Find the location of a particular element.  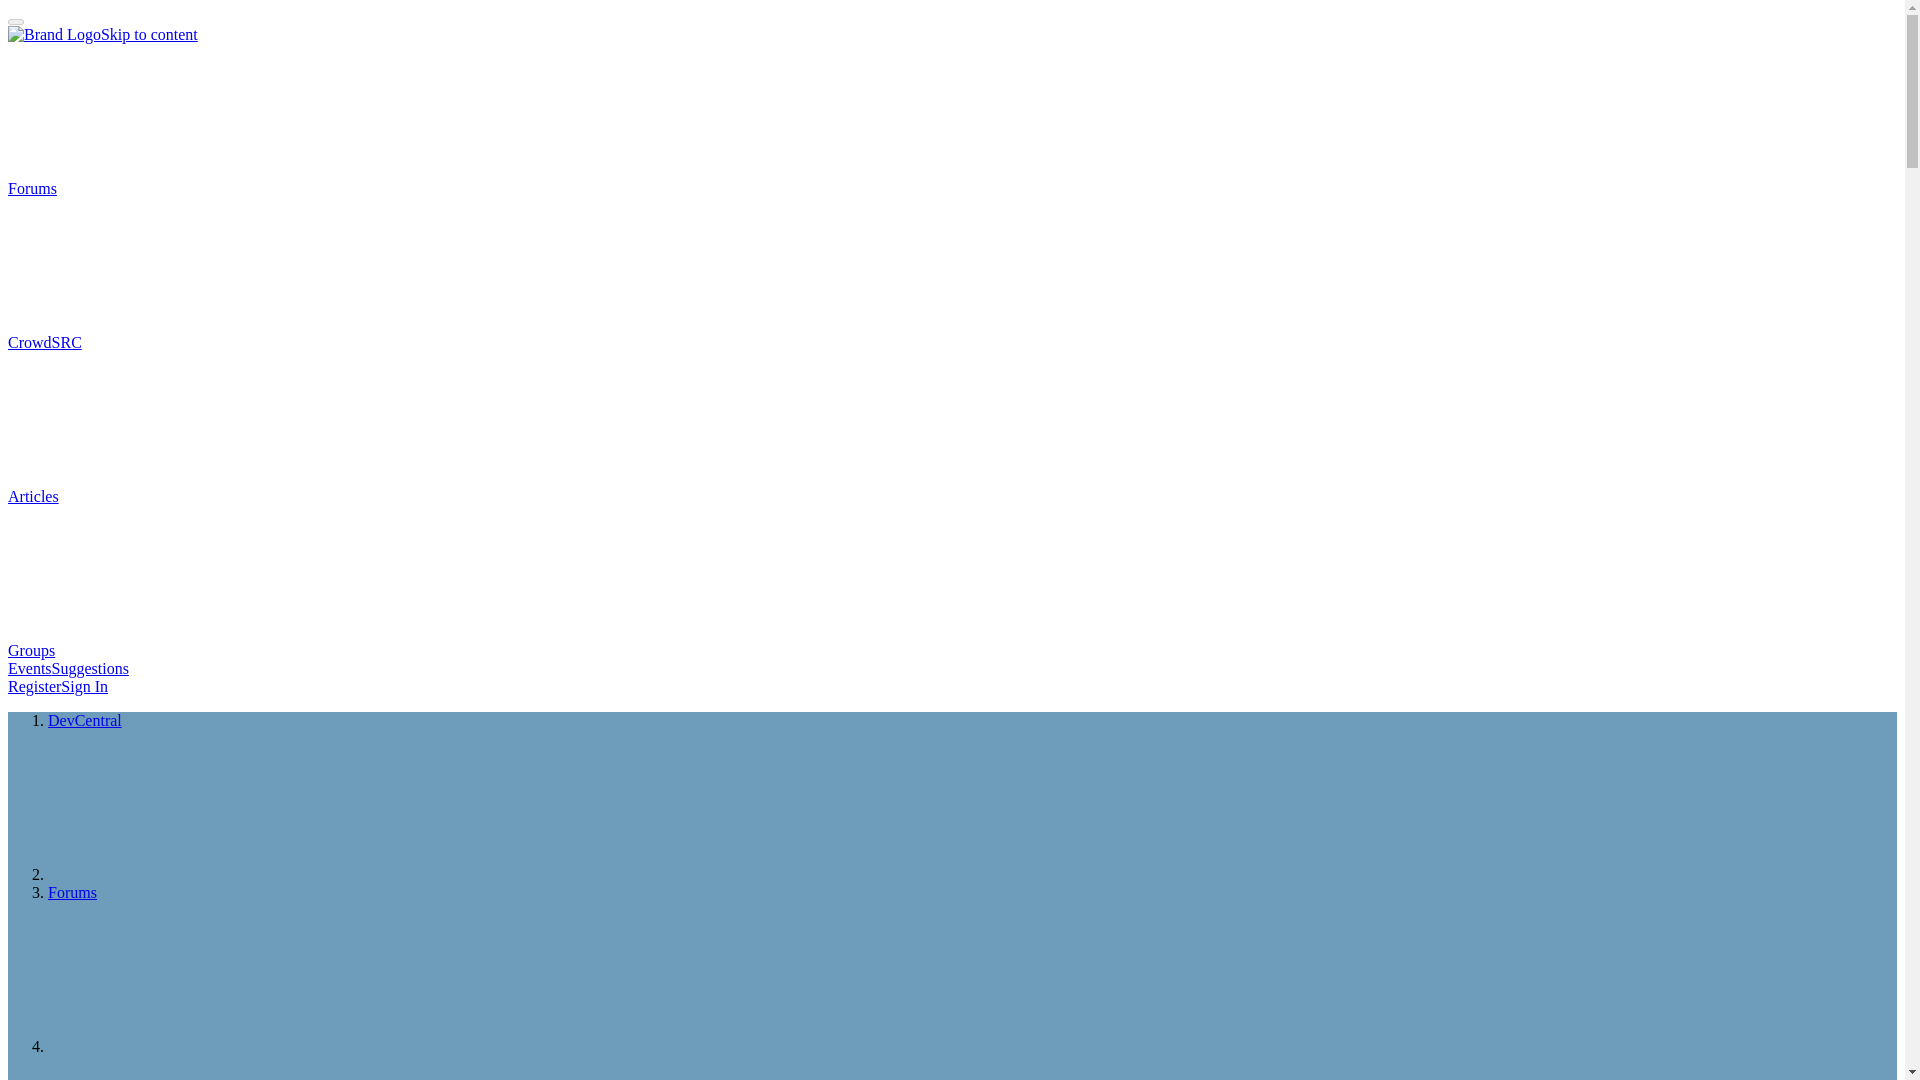

CrowdSRC is located at coordinates (194, 342).